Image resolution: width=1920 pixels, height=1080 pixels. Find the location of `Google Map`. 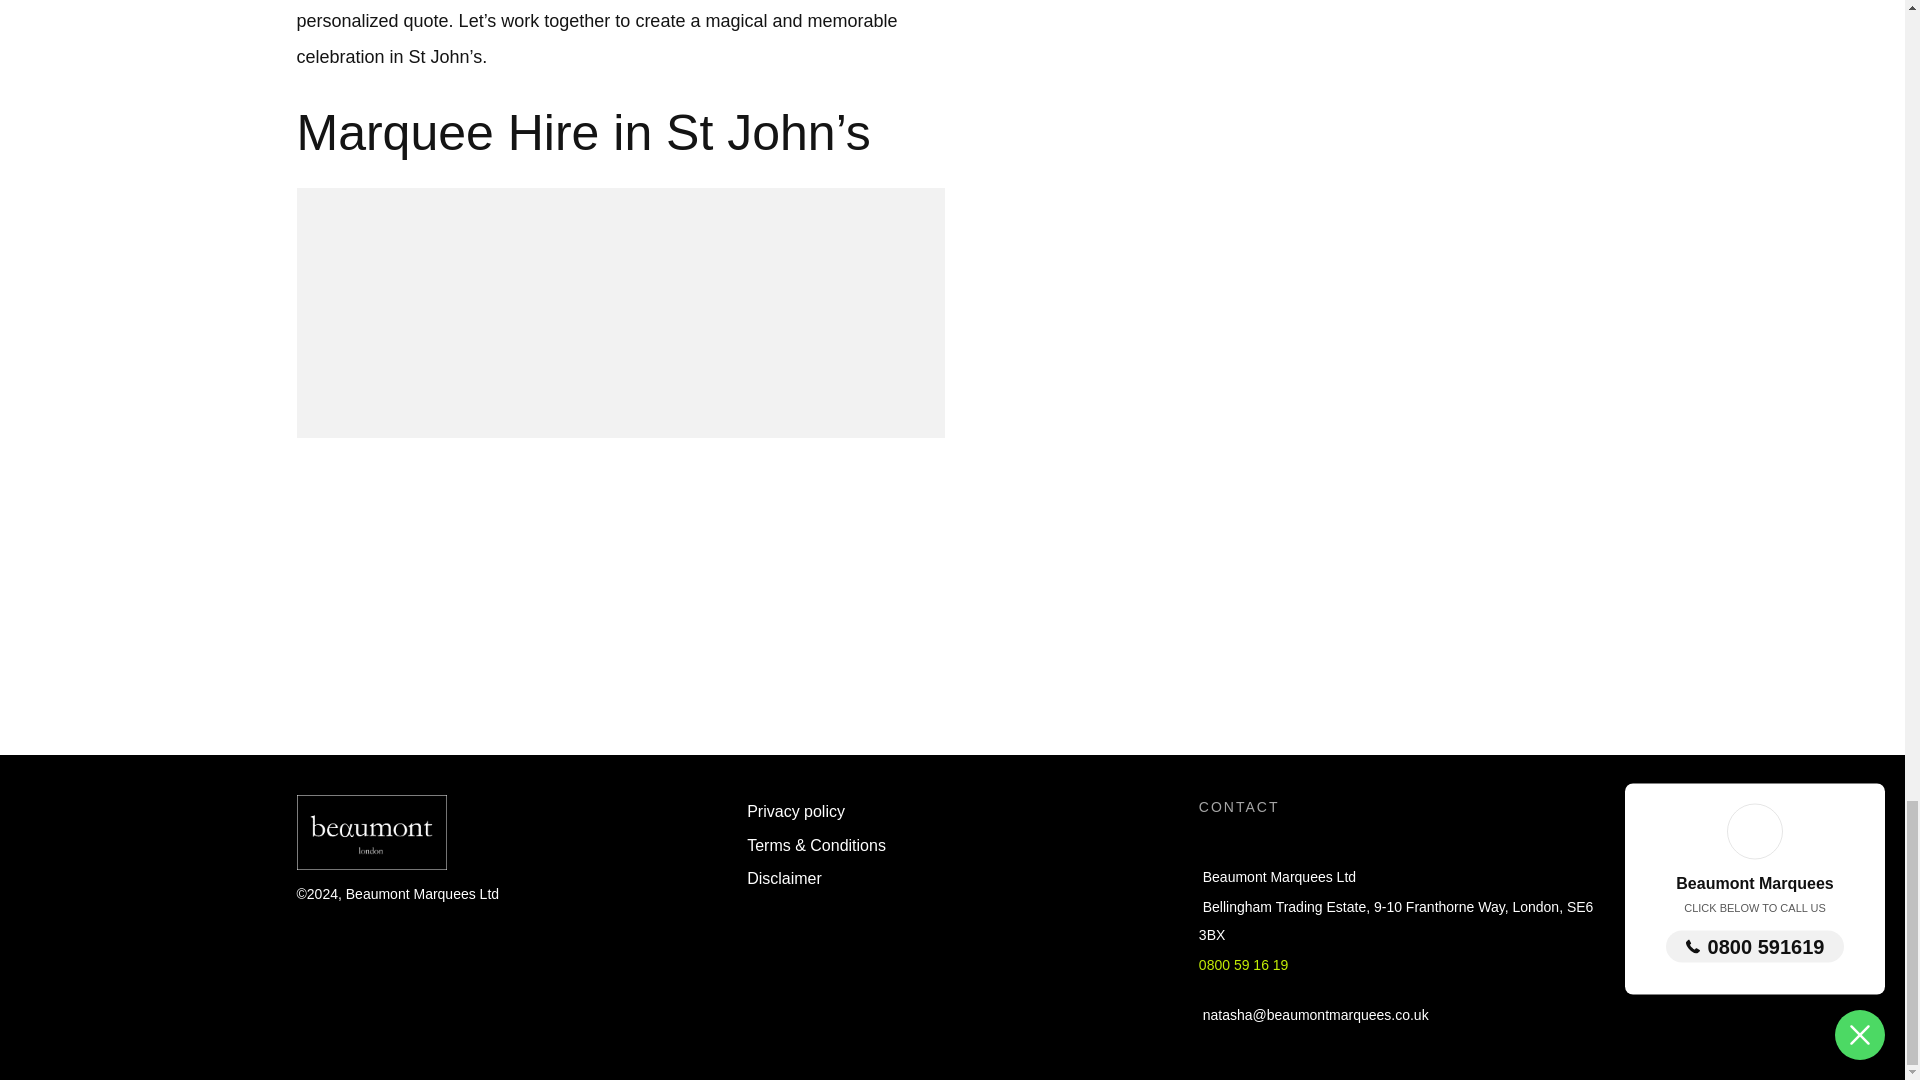

Google Map is located at coordinates (952, 613).